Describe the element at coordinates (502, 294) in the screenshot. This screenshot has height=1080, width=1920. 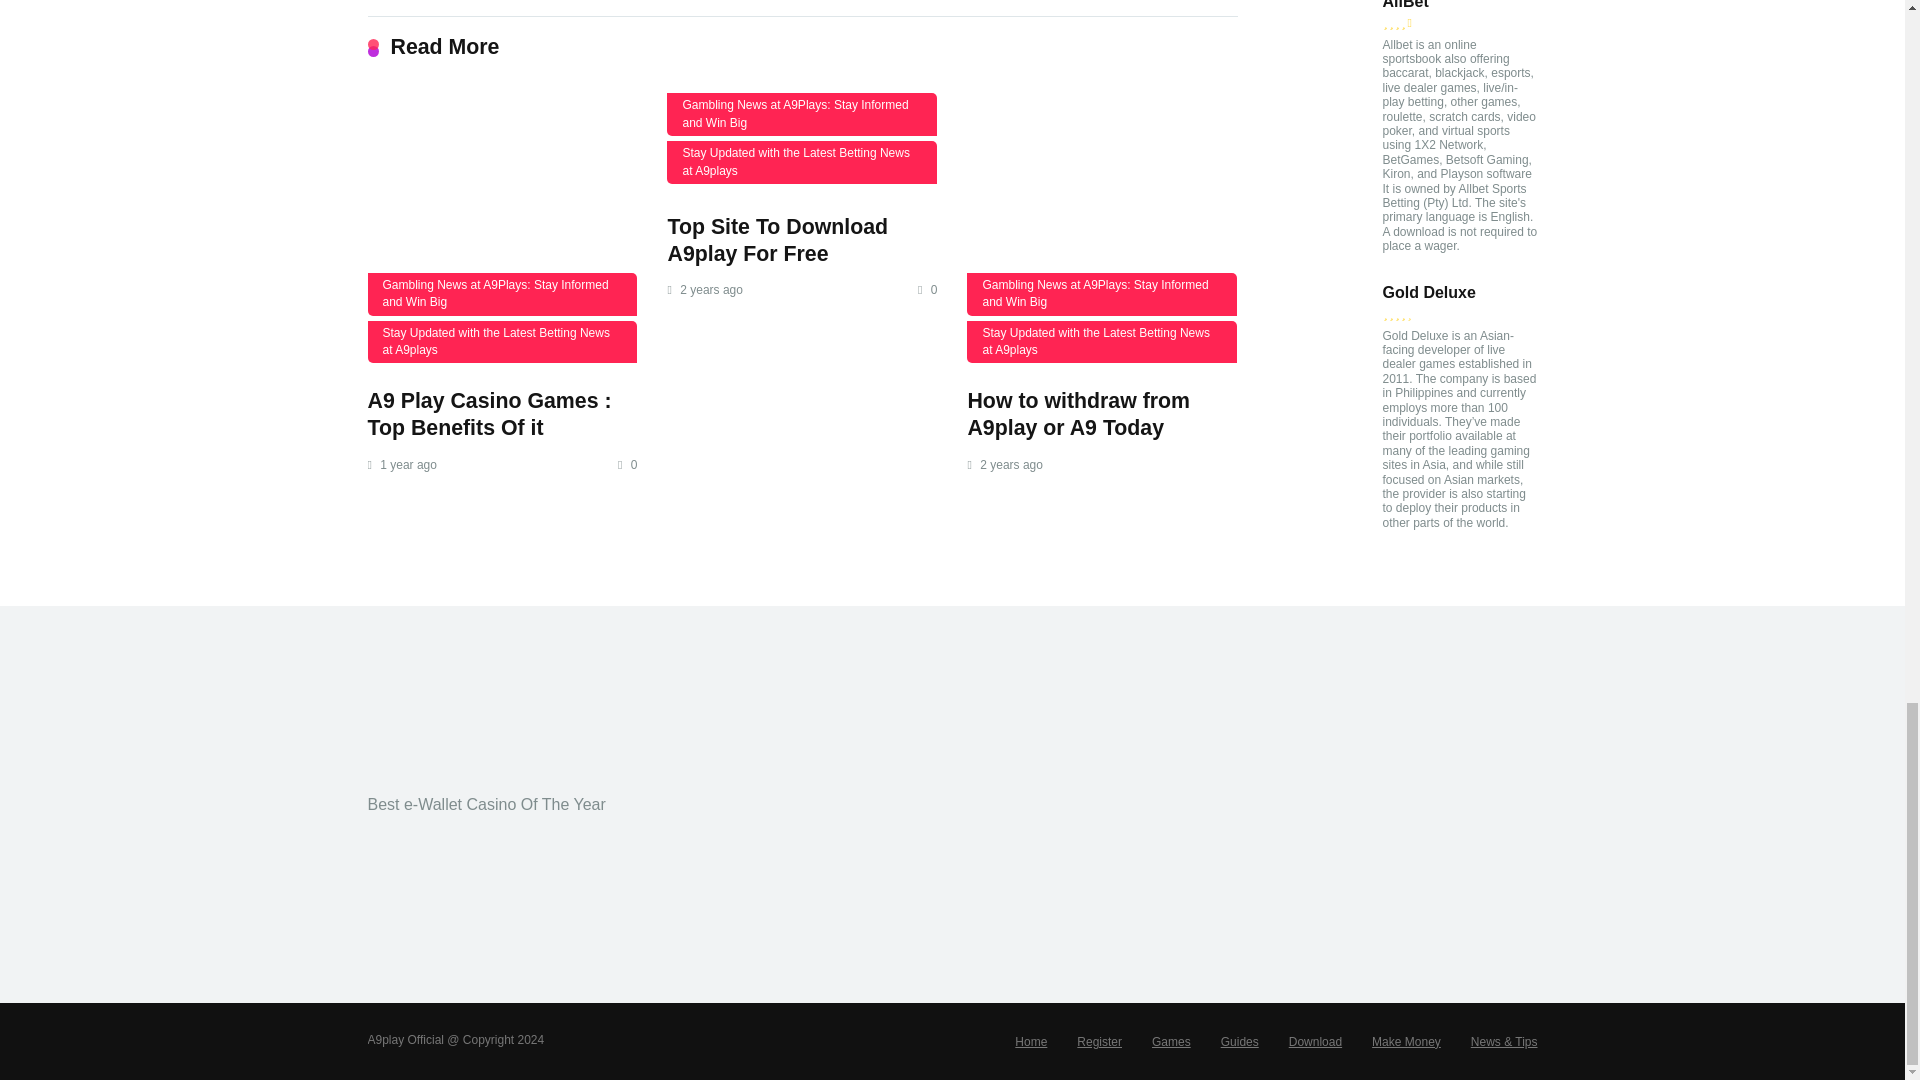
I see `Gambling News at A9Plays: Stay Informed and Win Big` at that location.